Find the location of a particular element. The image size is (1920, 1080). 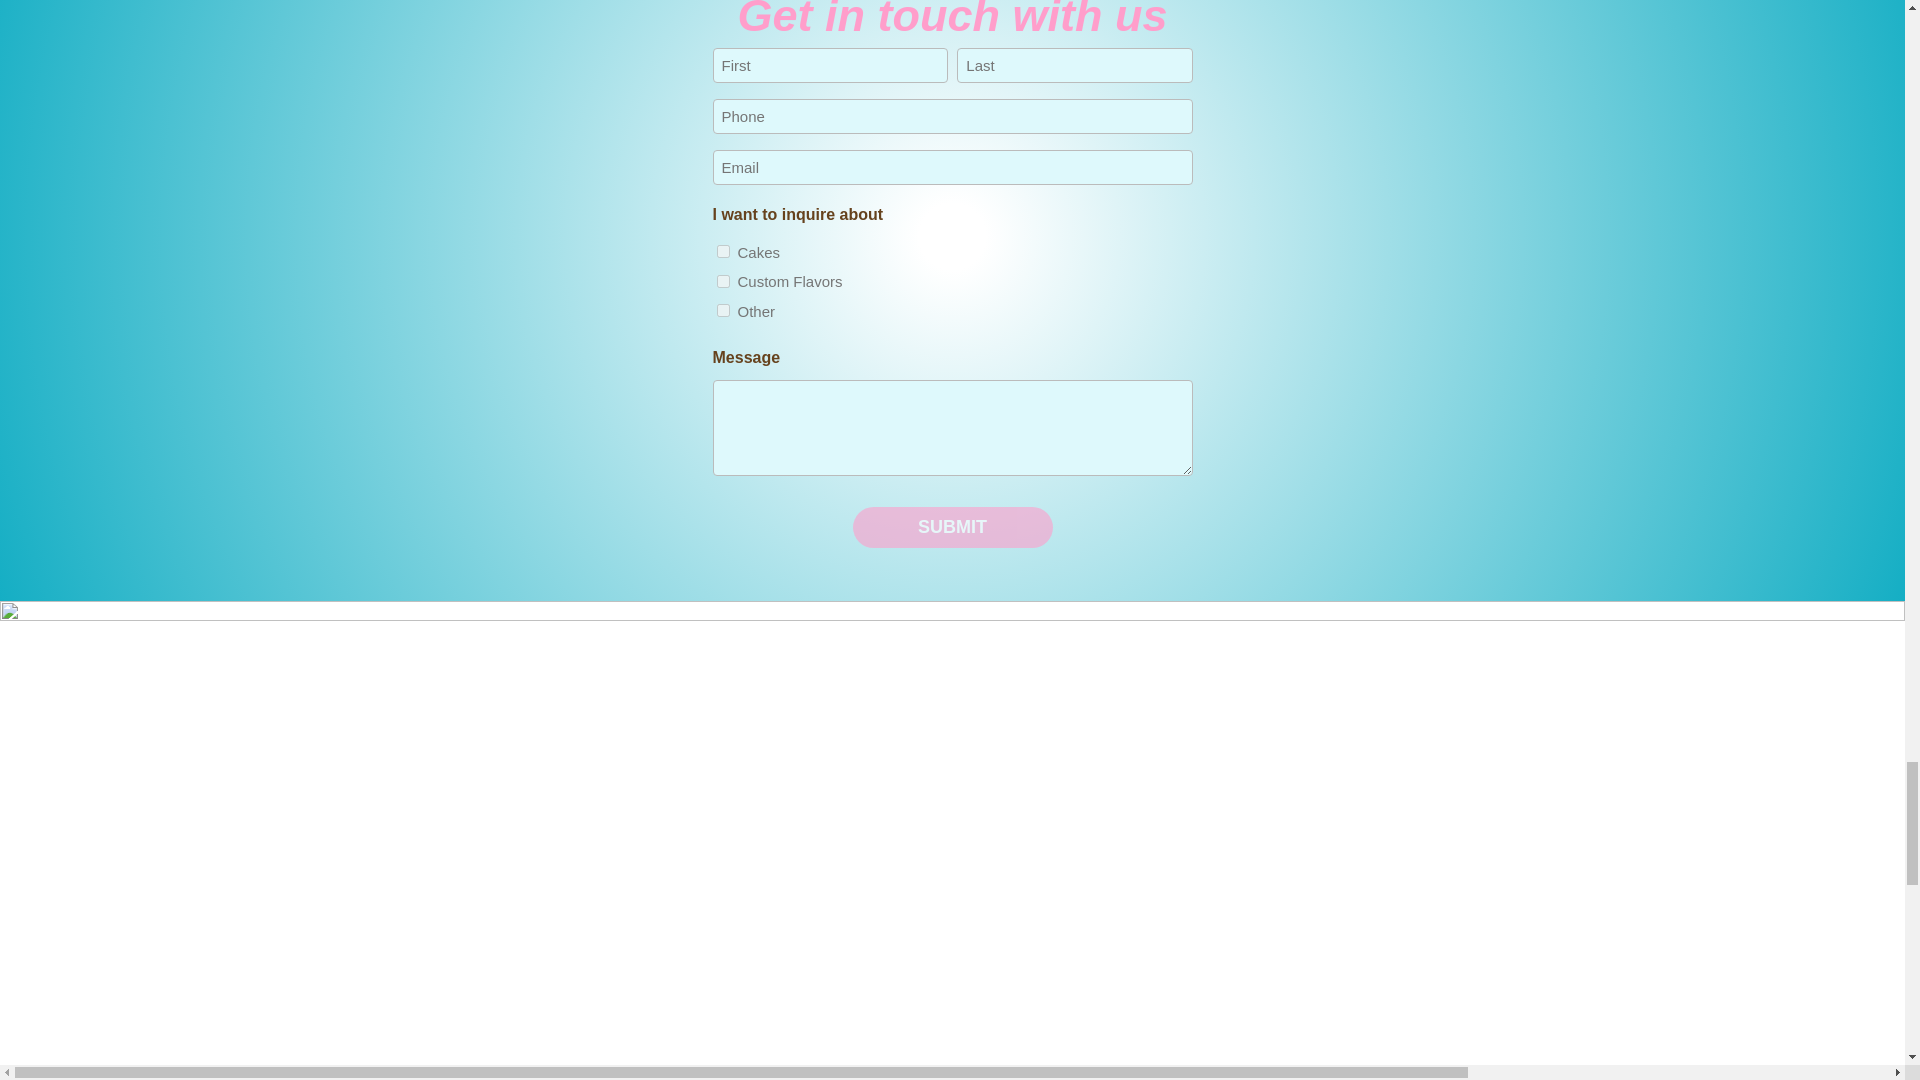

Cakes is located at coordinates (722, 252).